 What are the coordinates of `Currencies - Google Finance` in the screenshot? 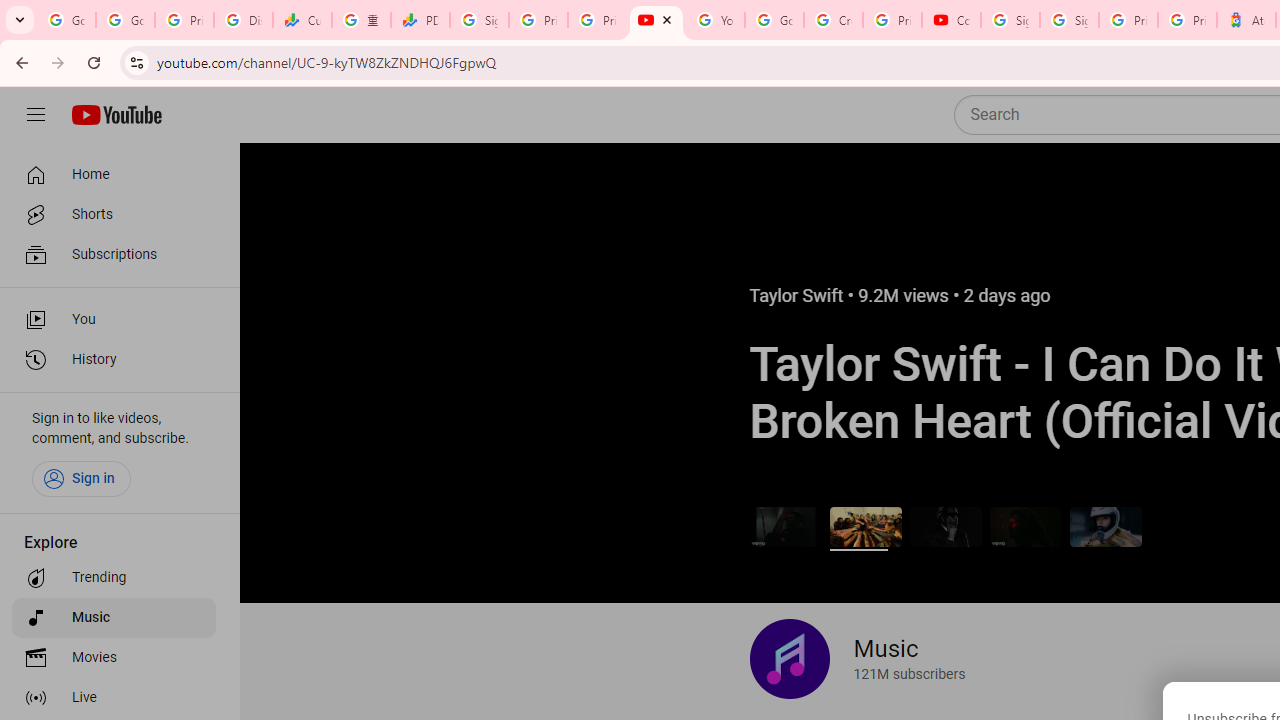 It's located at (302, 20).